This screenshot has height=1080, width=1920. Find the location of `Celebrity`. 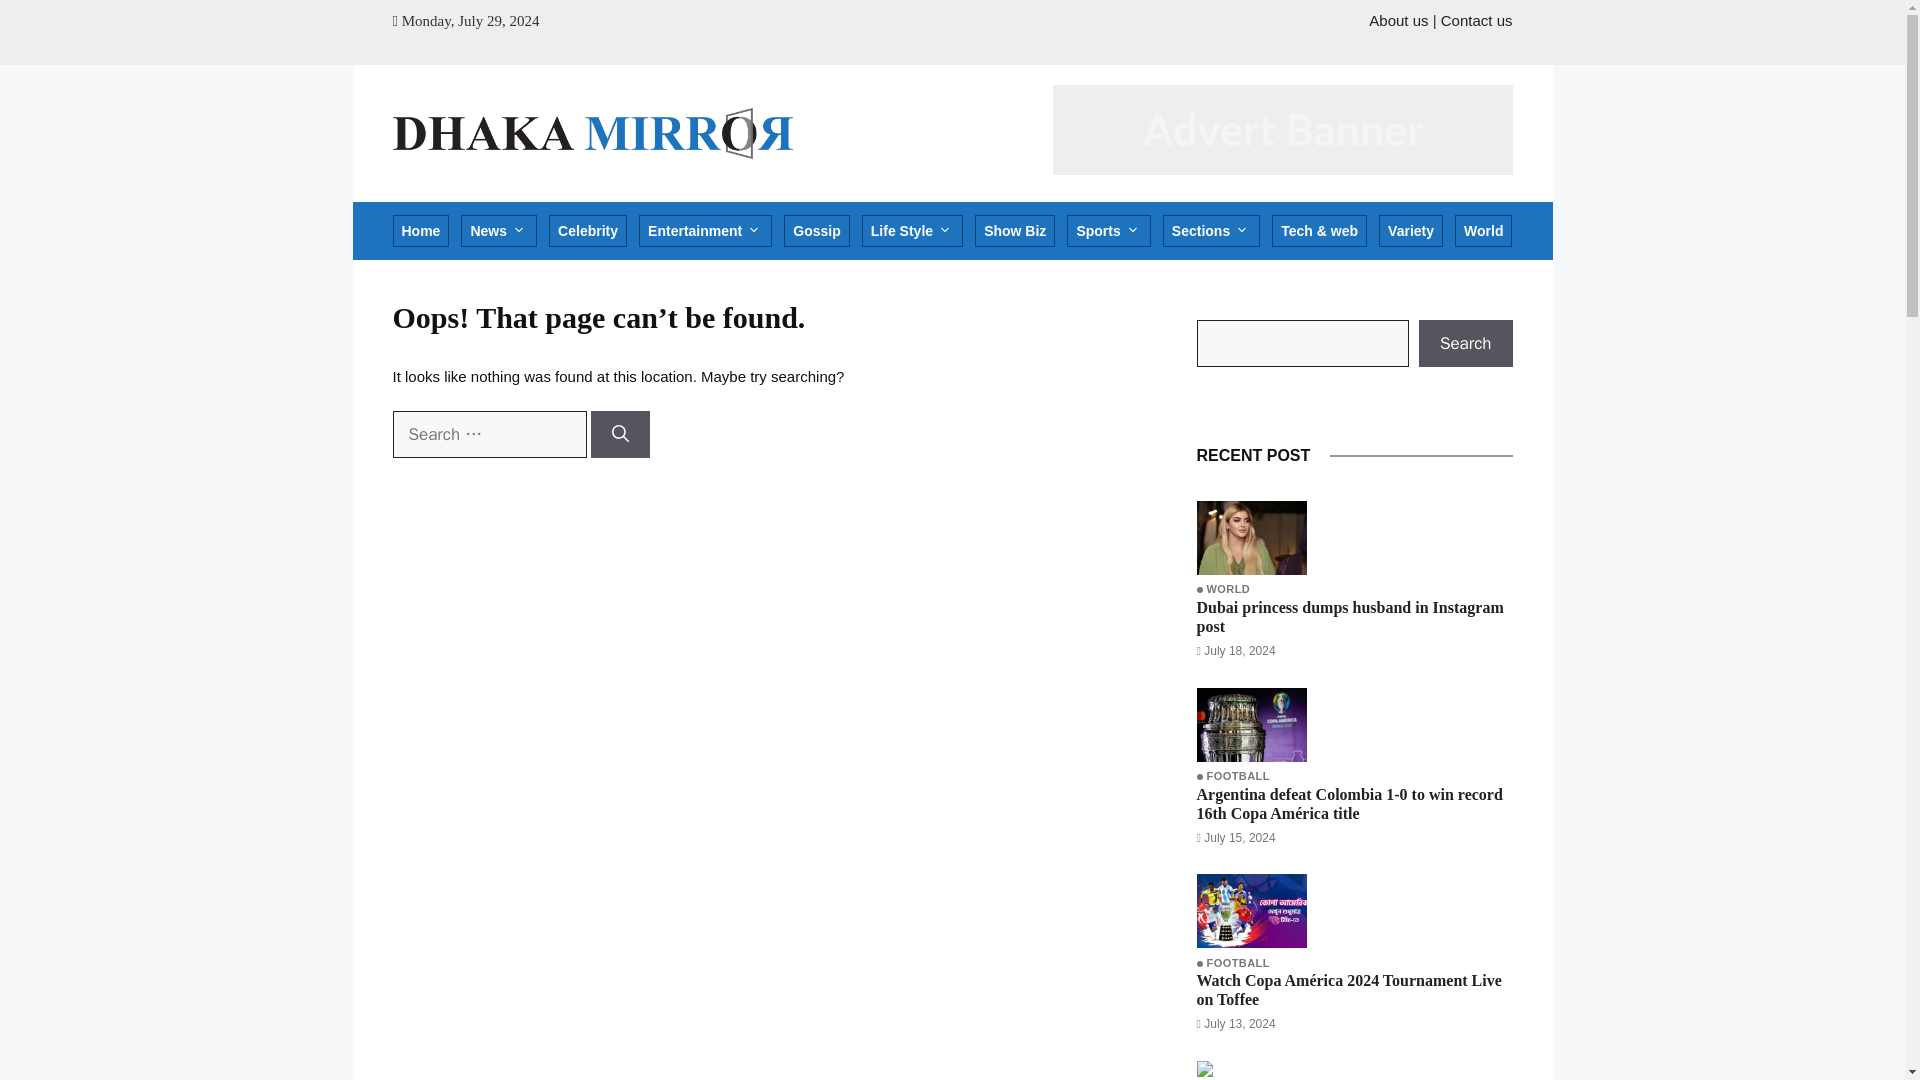

Celebrity is located at coordinates (588, 230).